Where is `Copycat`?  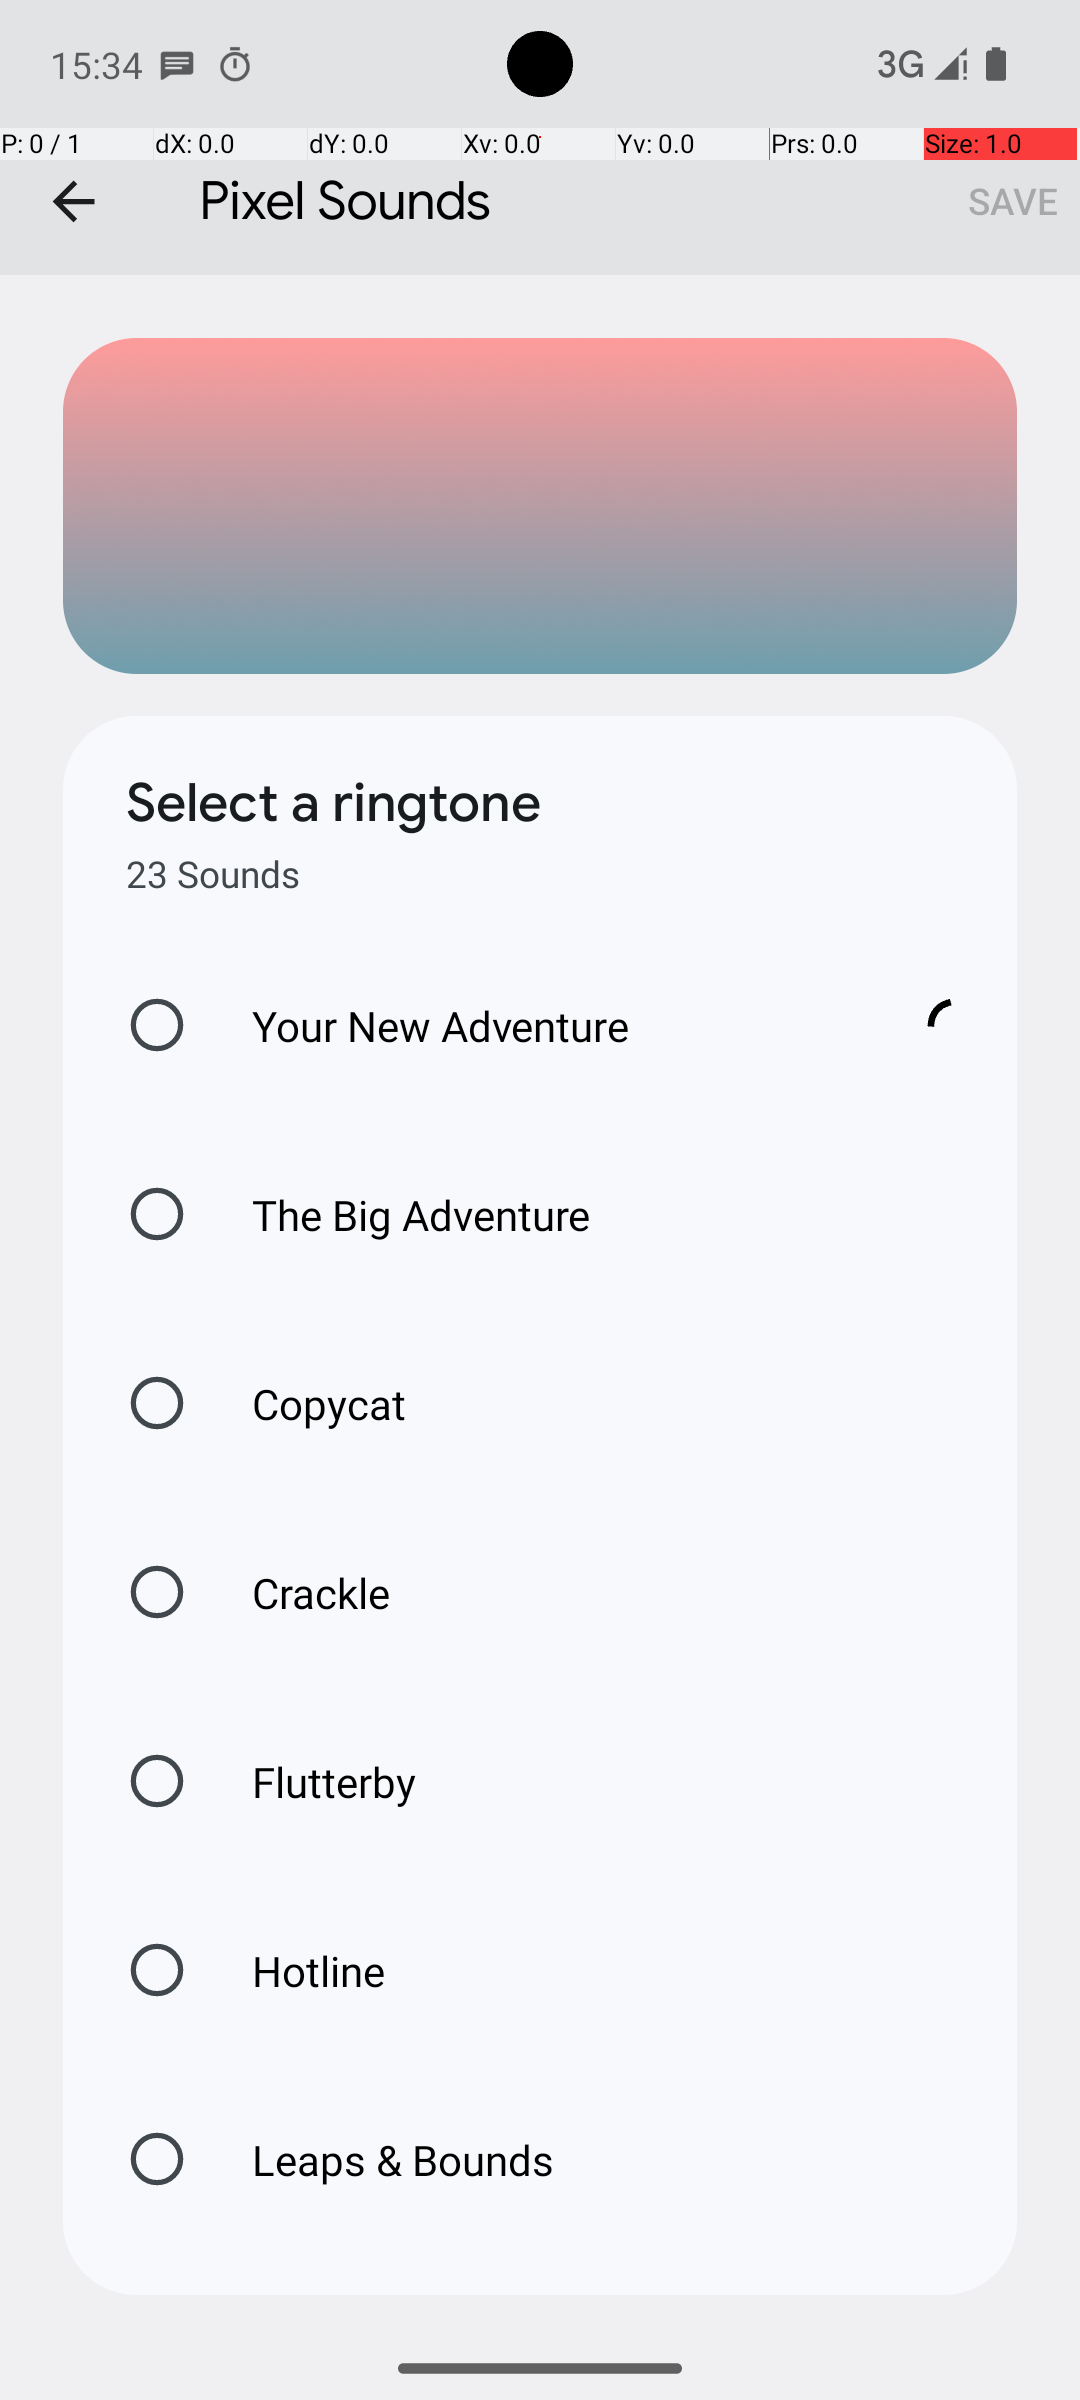 Copycat is located at coordinates (308, 1404).